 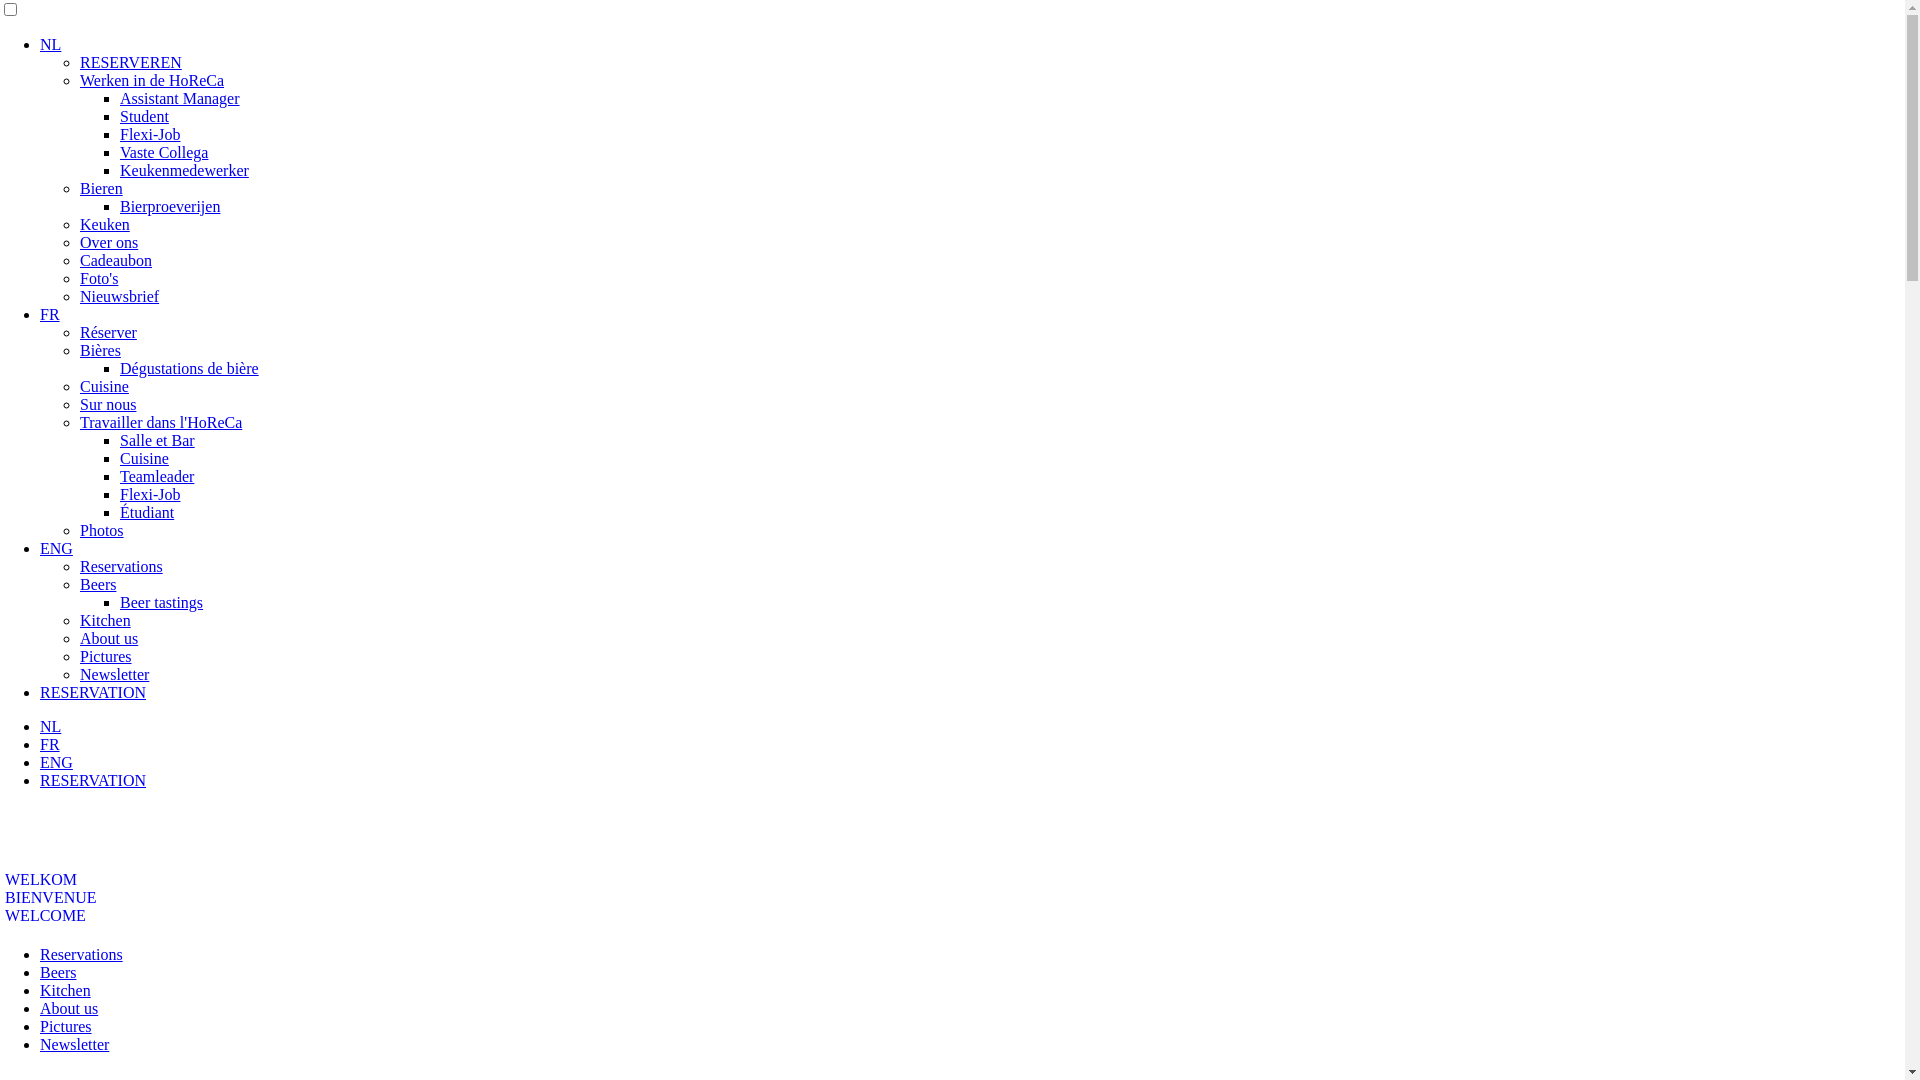 I want to click on RESERVATION, so click(x=93, y=692).